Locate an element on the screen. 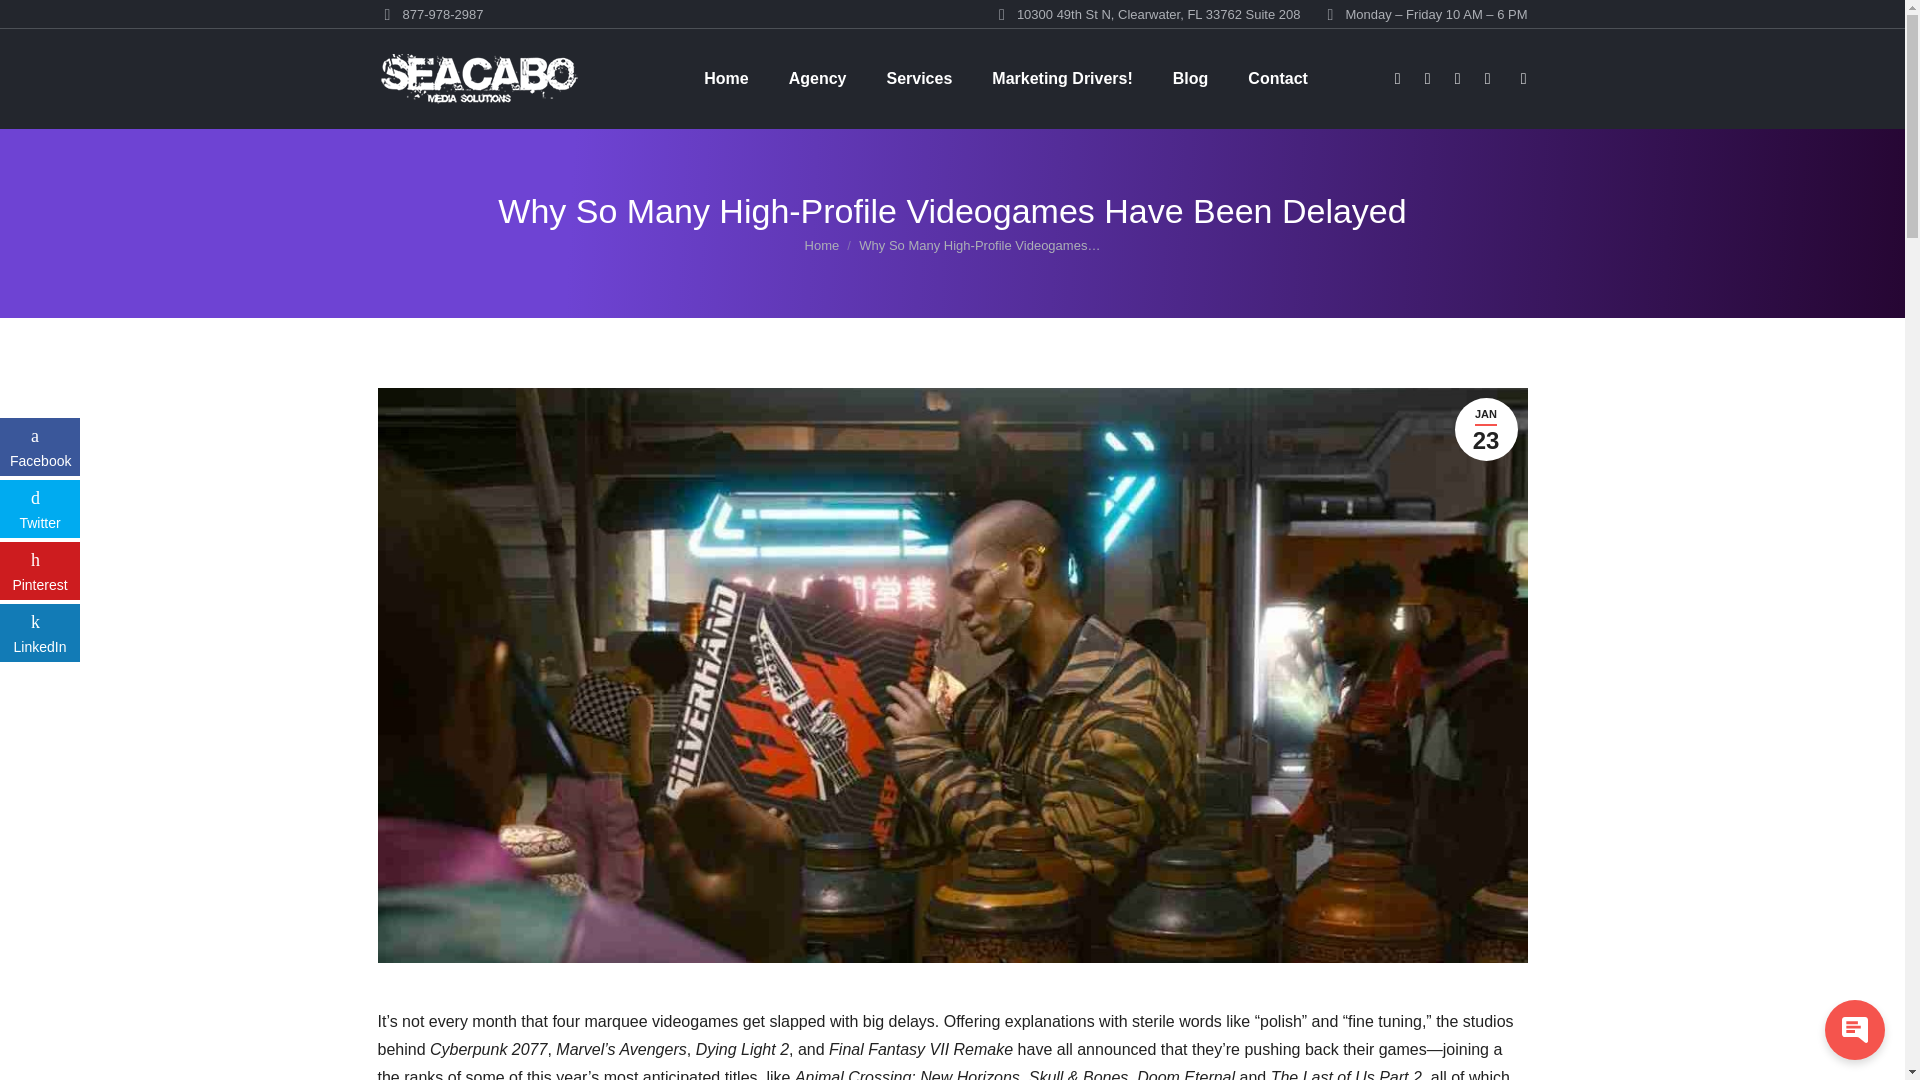  Contact is located at coordinates (1278, 78).